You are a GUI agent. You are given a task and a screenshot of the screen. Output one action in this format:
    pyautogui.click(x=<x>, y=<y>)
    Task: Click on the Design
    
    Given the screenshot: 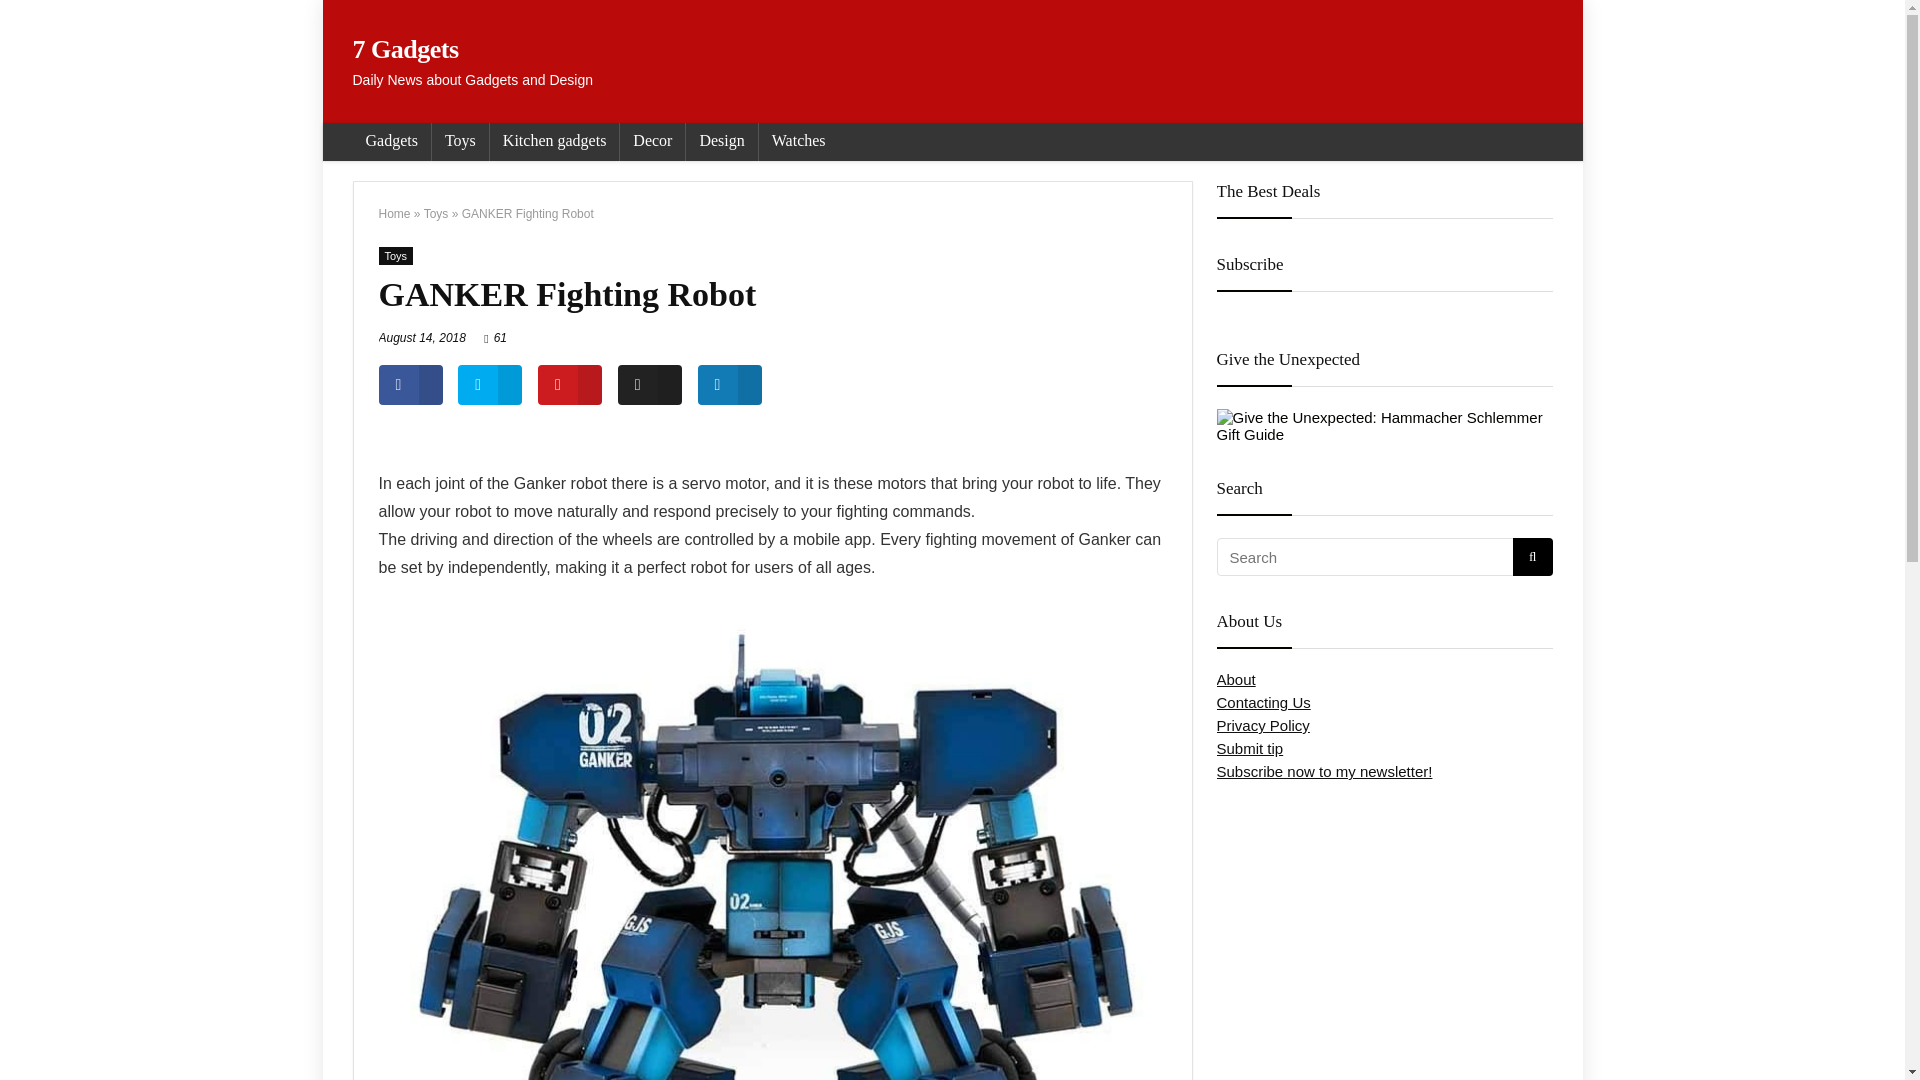 What is the action you would take?
    pyautogui.click(x=720, y=142)
    